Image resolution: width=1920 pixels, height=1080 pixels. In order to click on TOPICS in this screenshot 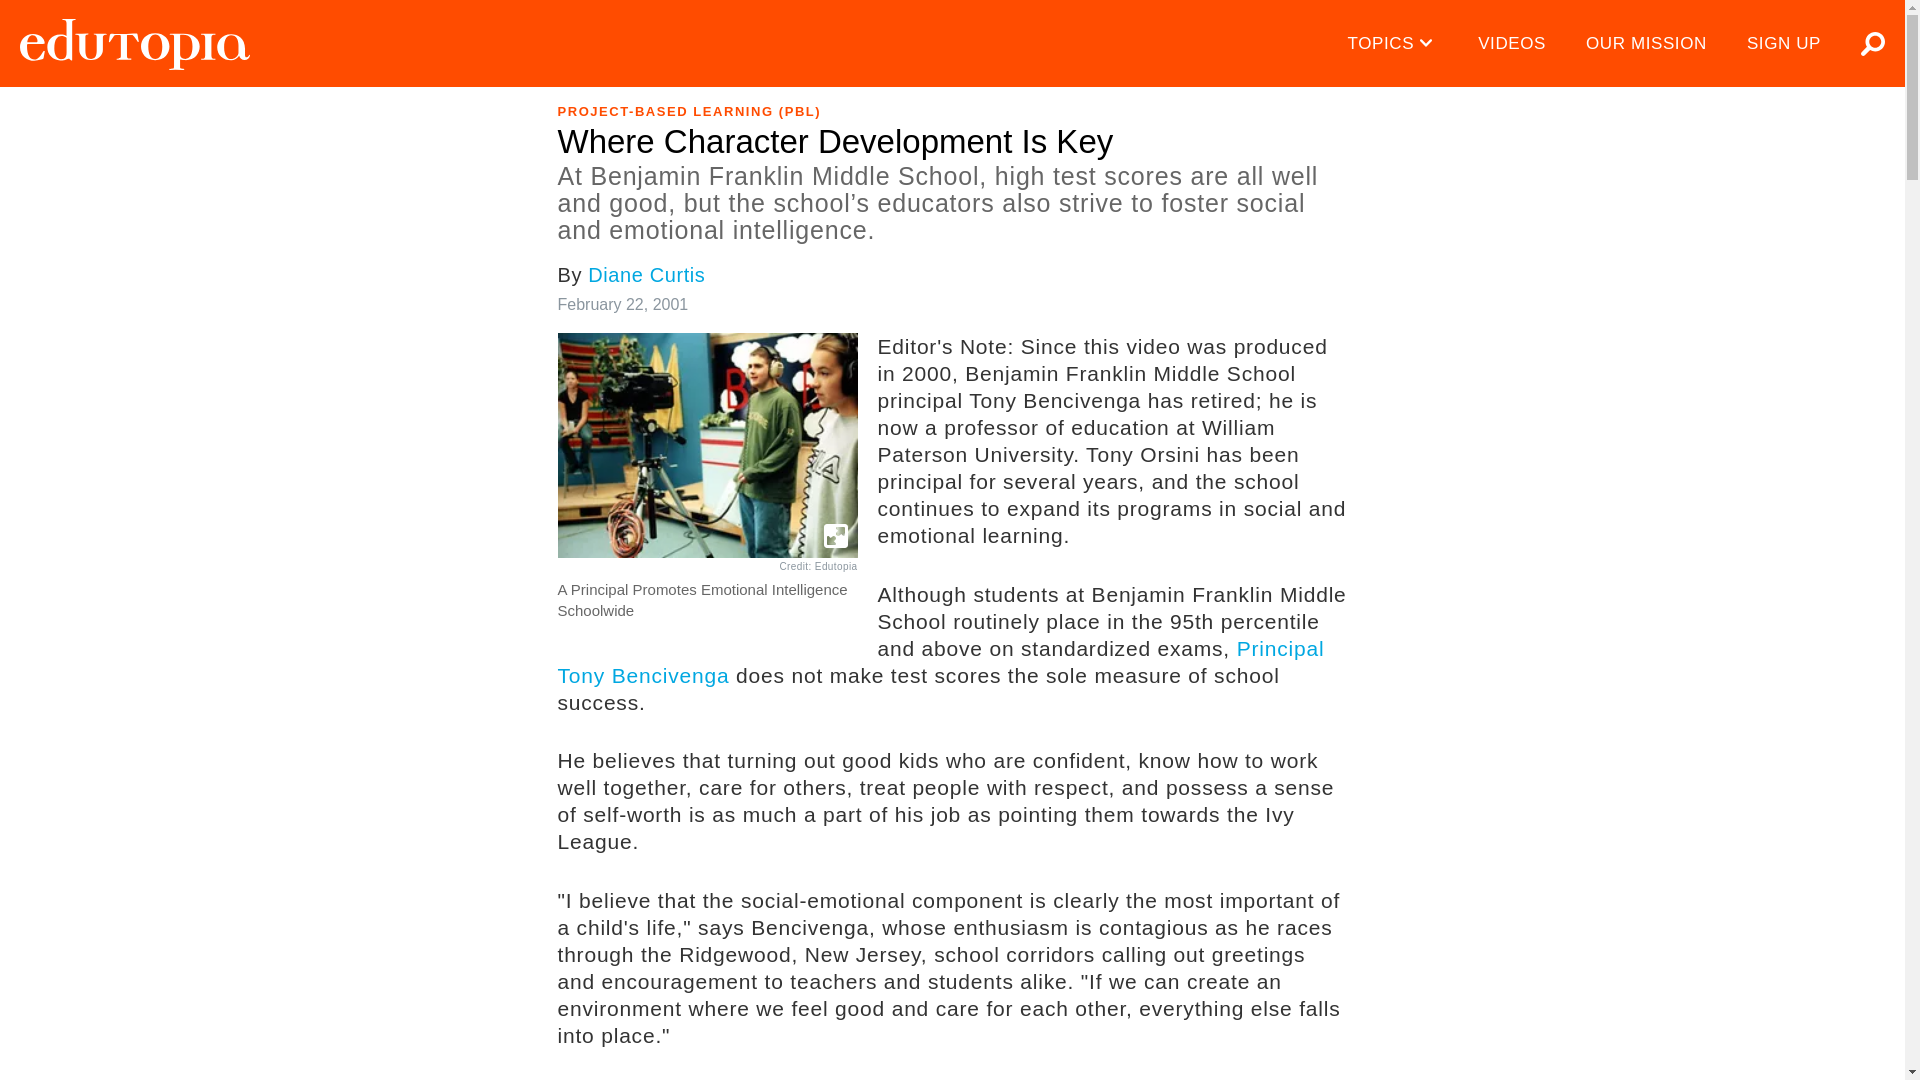, I will do `click(1394, 44)`.